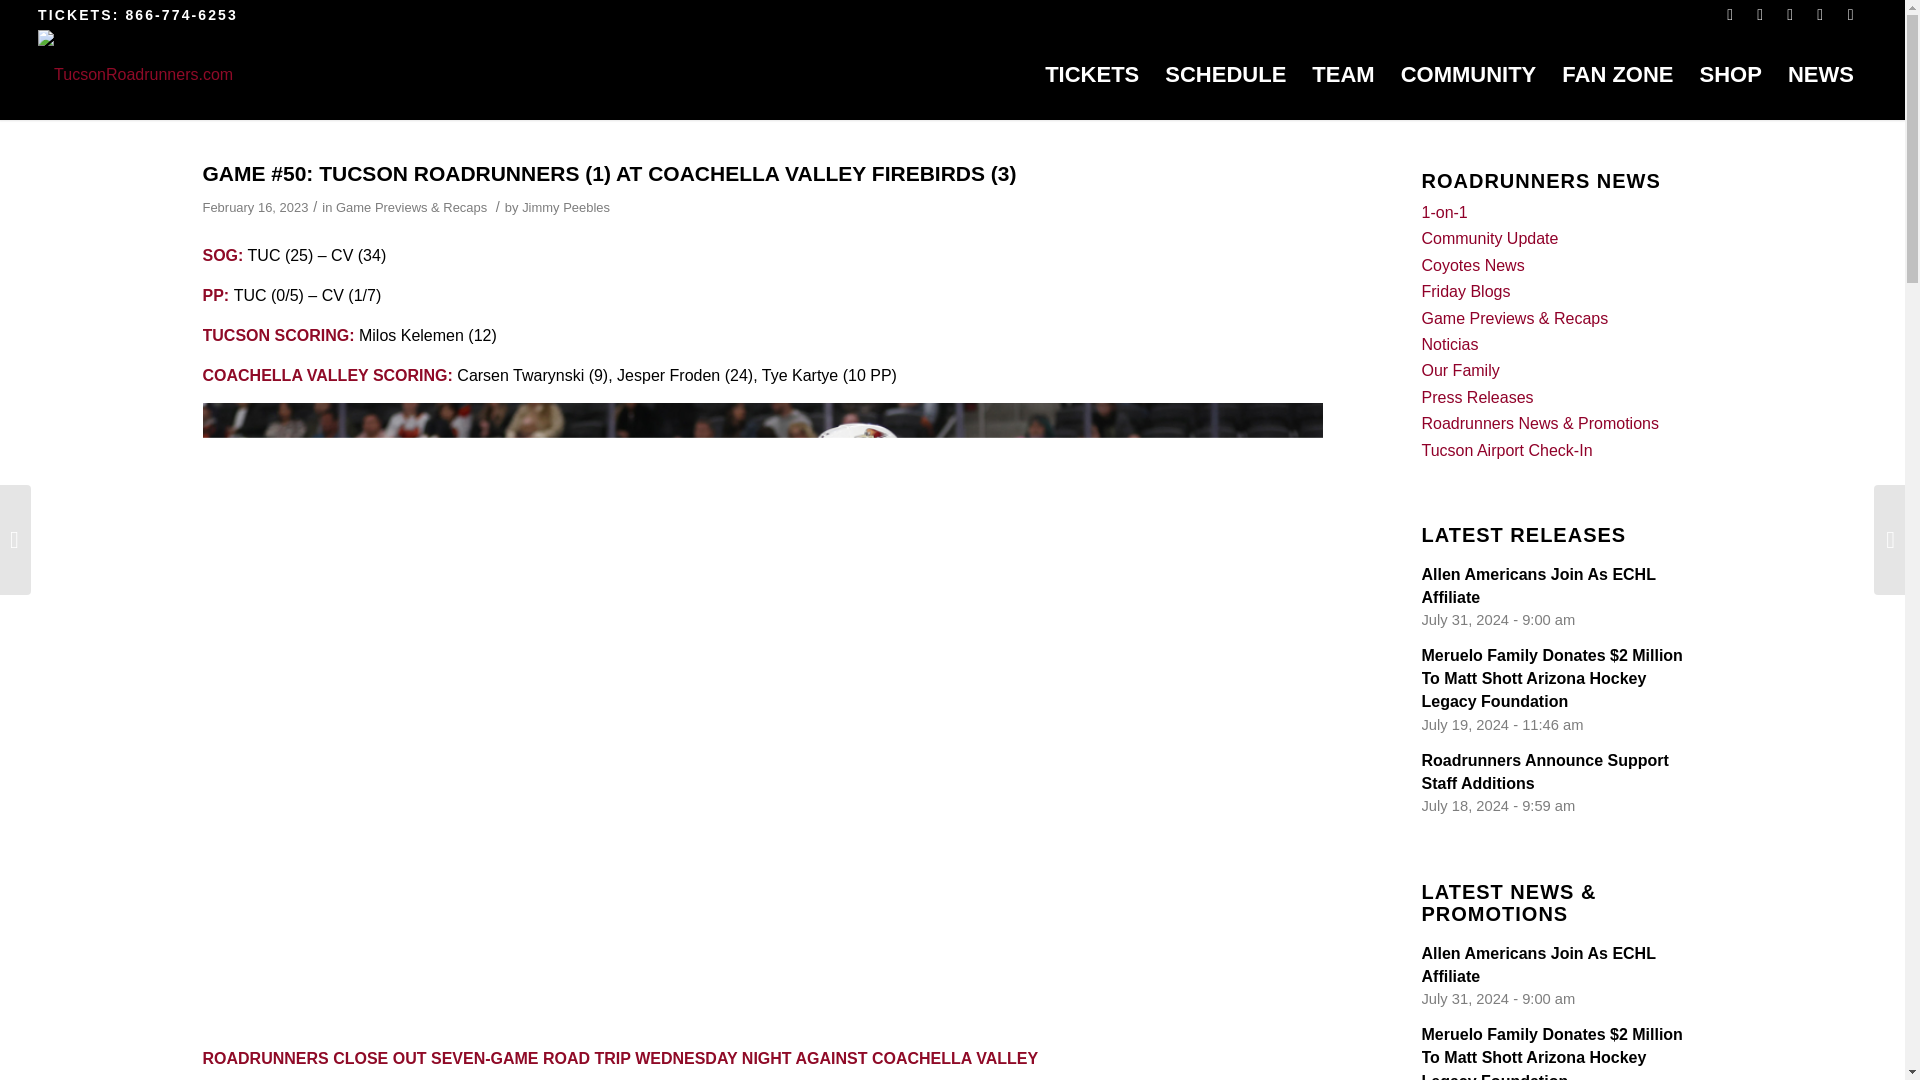 The width and height of the screenshot is (1920, 1080). I want to click on COMMUNITY, so click(1468, 74).